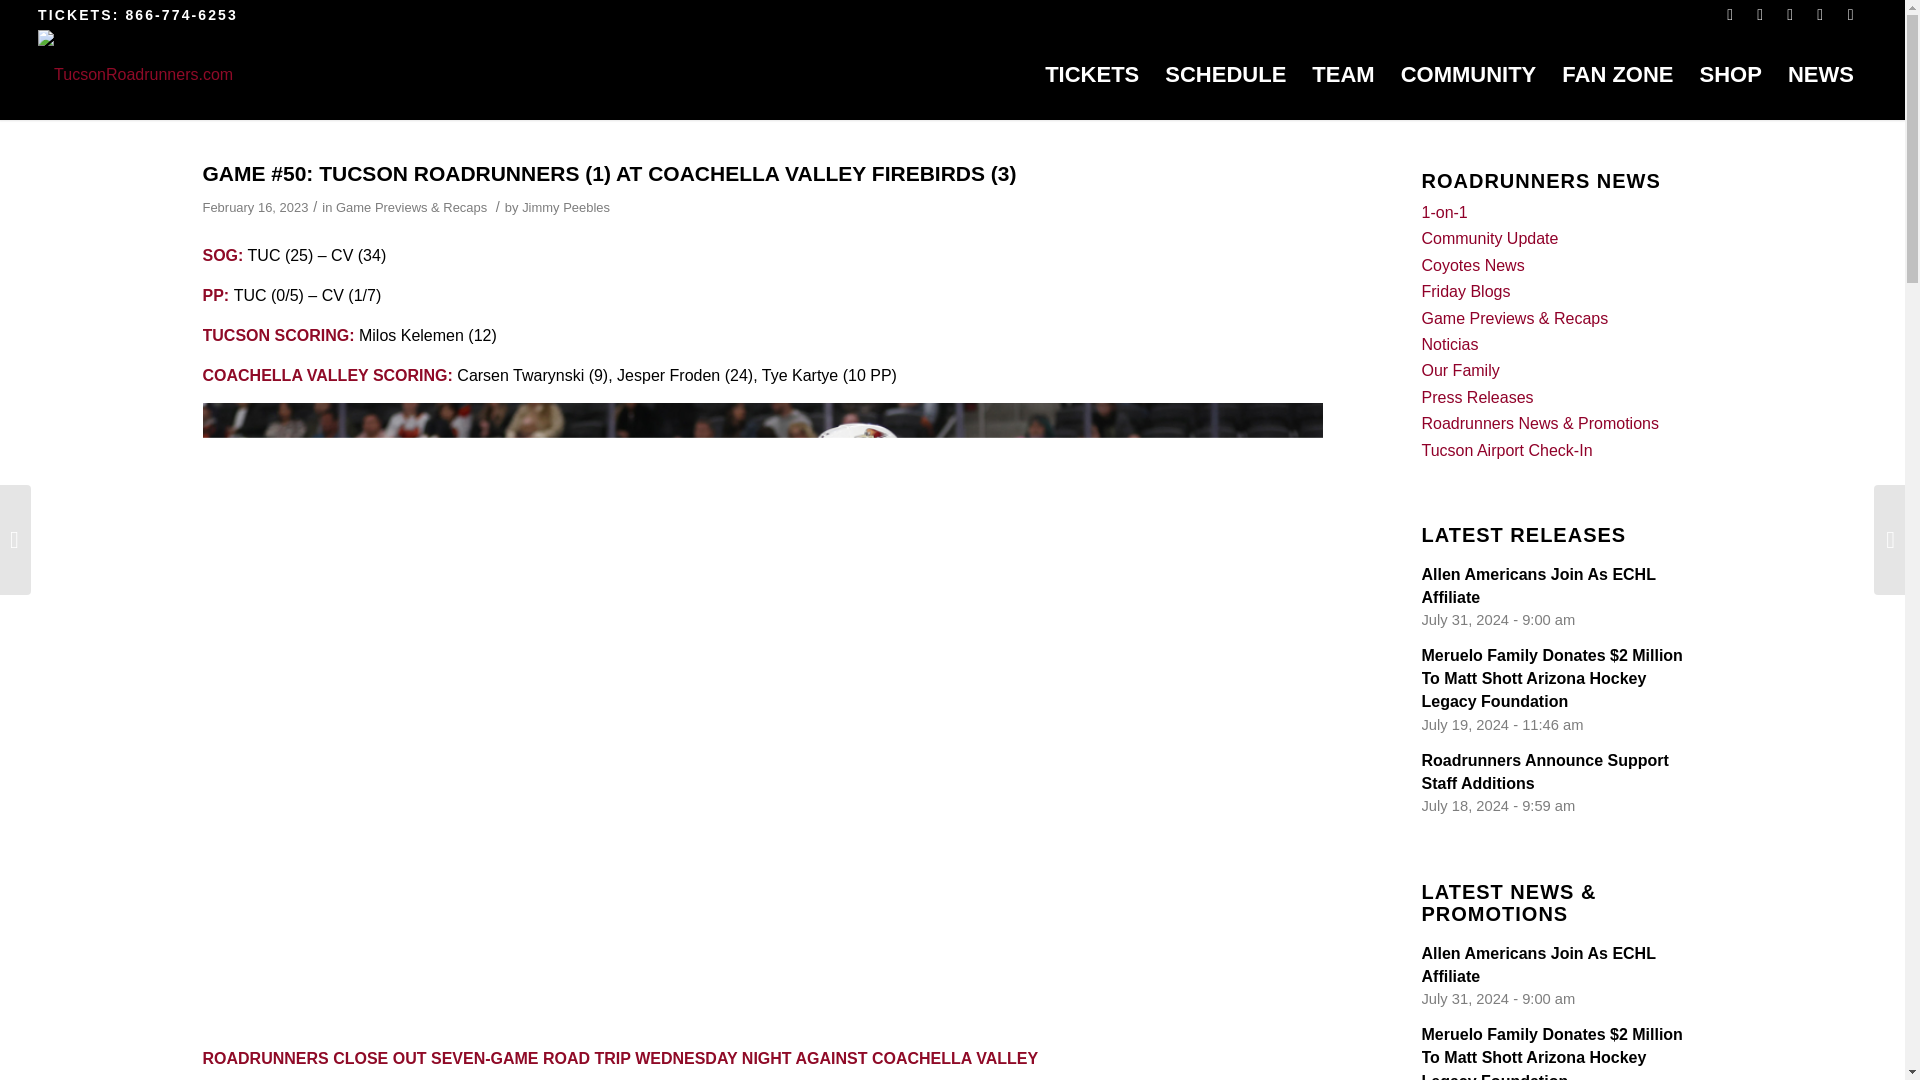 The width and height of the screenshot is (1920, 1080). I want to click on COMMUNITY, so click(1468, 74).